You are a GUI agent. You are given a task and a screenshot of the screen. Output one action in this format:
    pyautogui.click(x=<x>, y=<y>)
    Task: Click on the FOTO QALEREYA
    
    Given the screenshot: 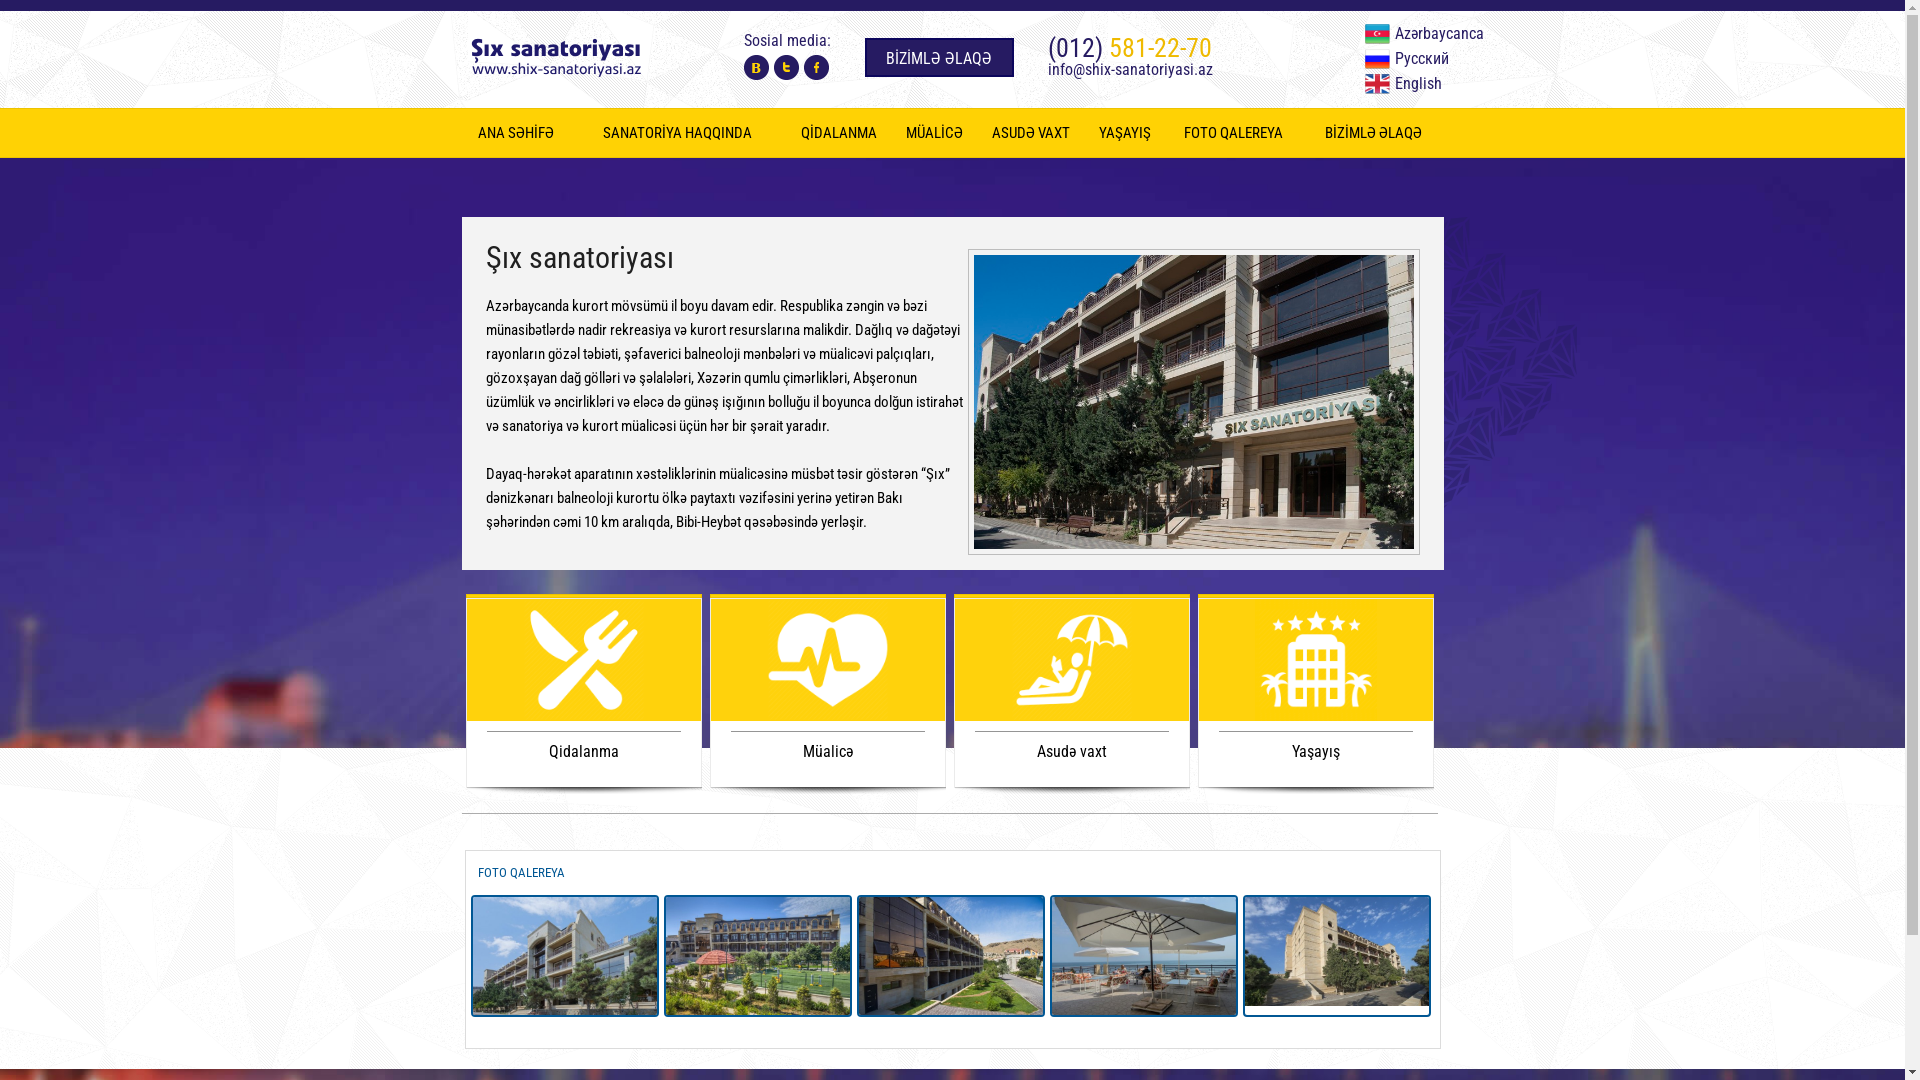 What is the action you would take?
    pyautogui.click(x=1233, y=133)
    